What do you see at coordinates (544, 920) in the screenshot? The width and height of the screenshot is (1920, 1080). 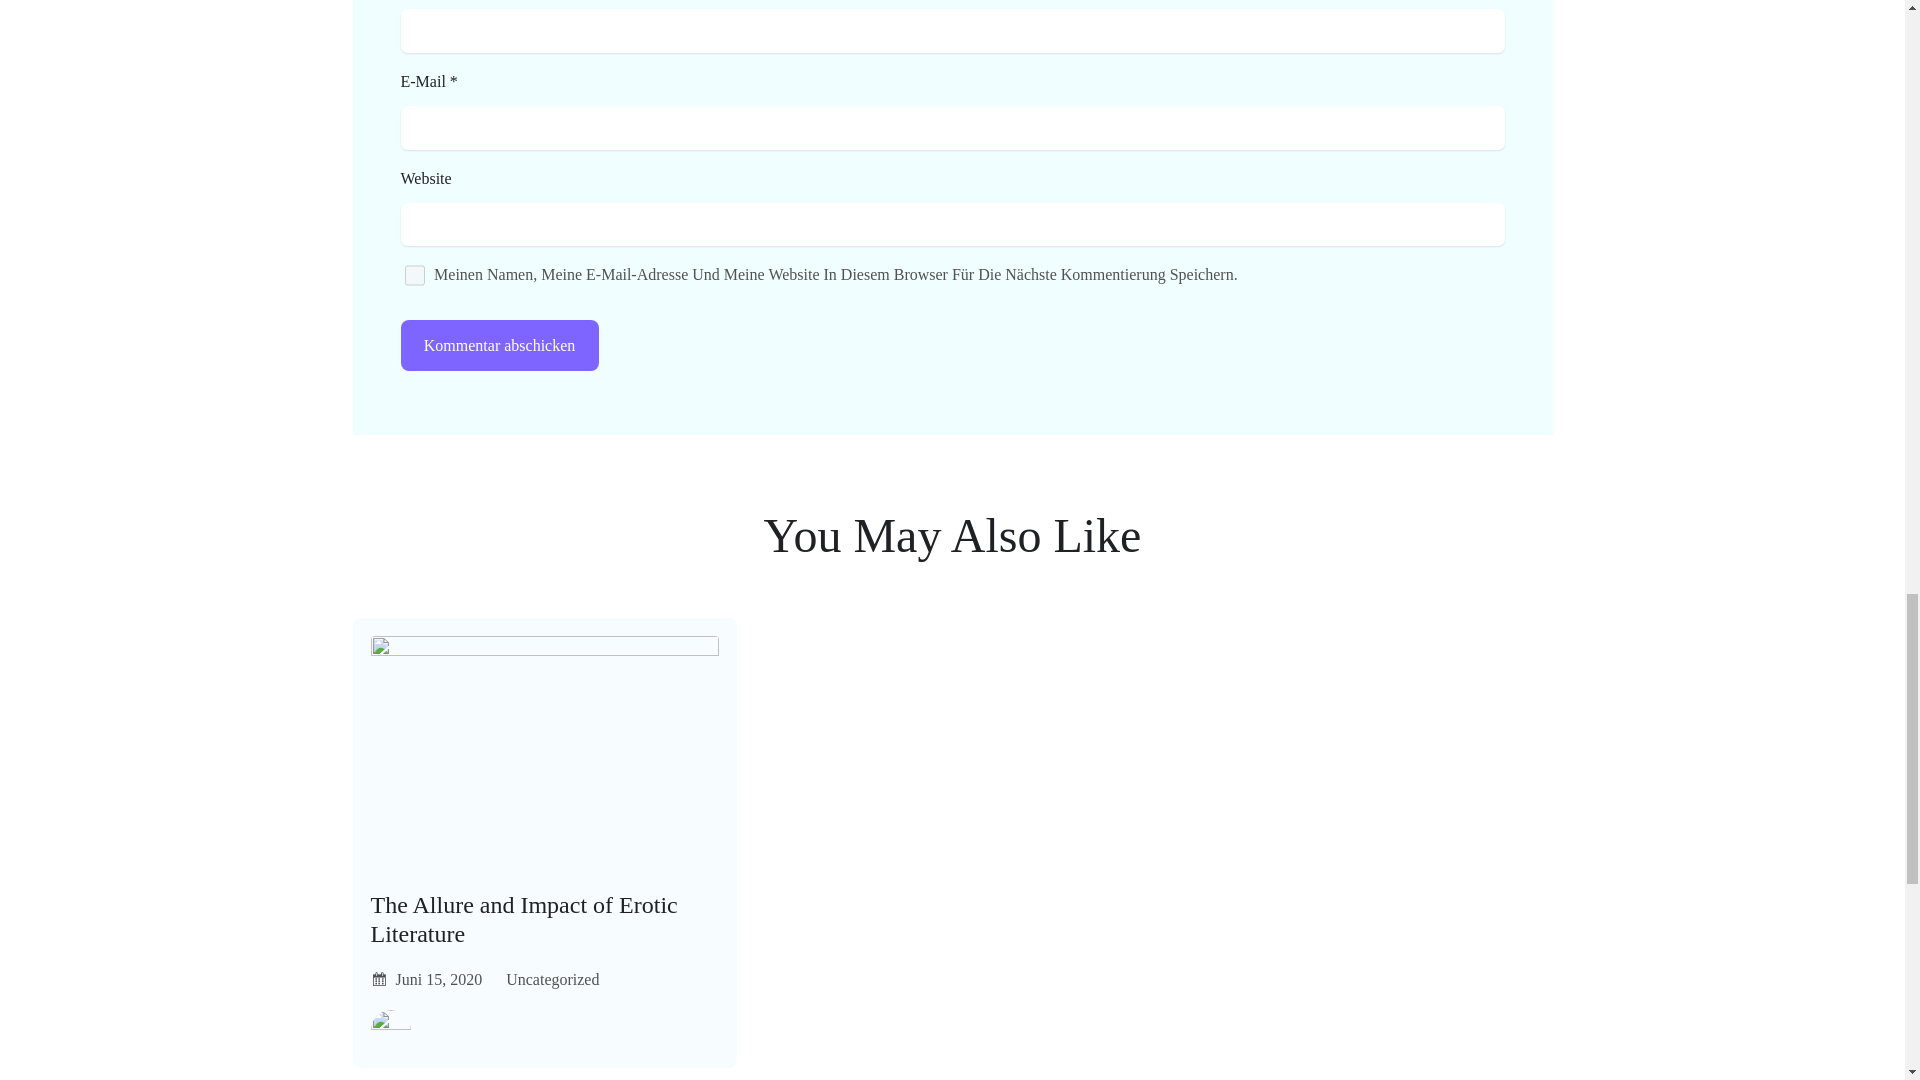 I see `The Allure and Impact of Erotic Literature` at bounding box center [544, 920].